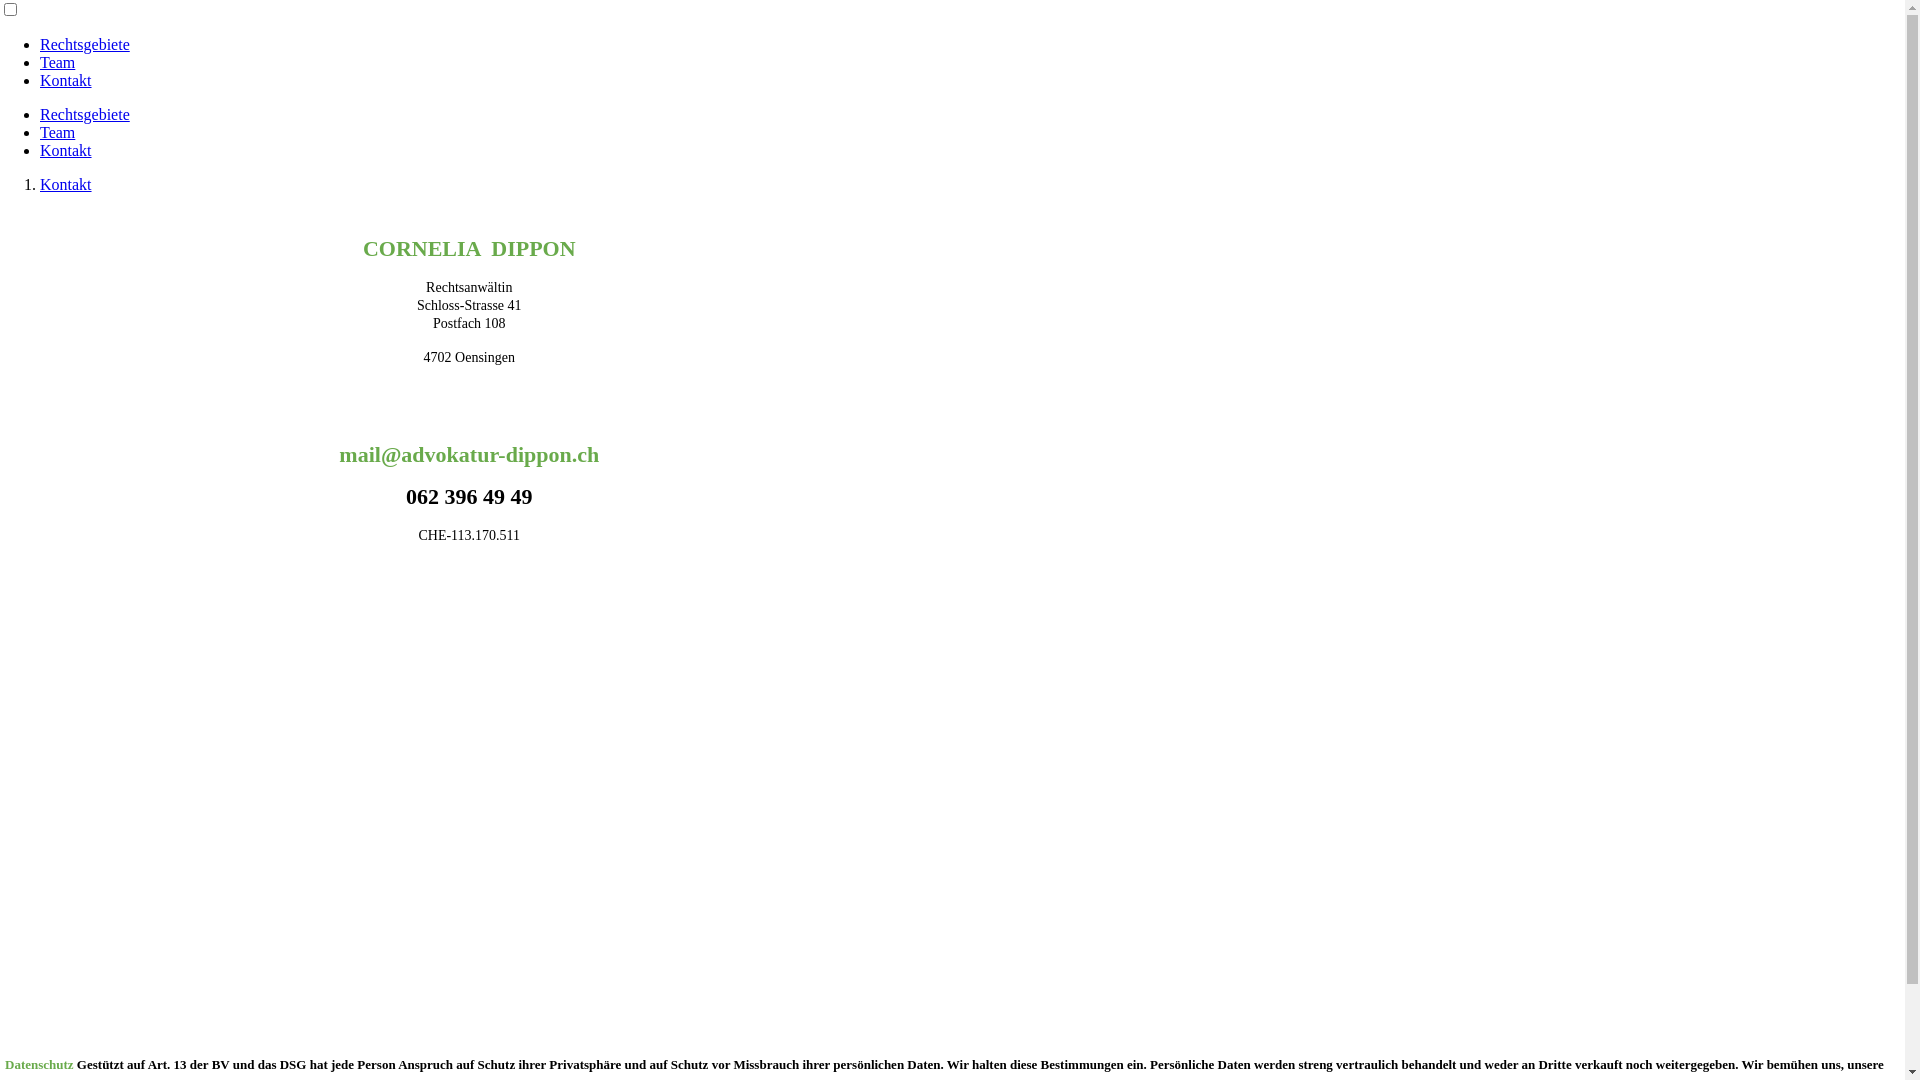 The height and width of the screenshot is (1080, 1920). I want to click on Kontakt, so click(66, 150).